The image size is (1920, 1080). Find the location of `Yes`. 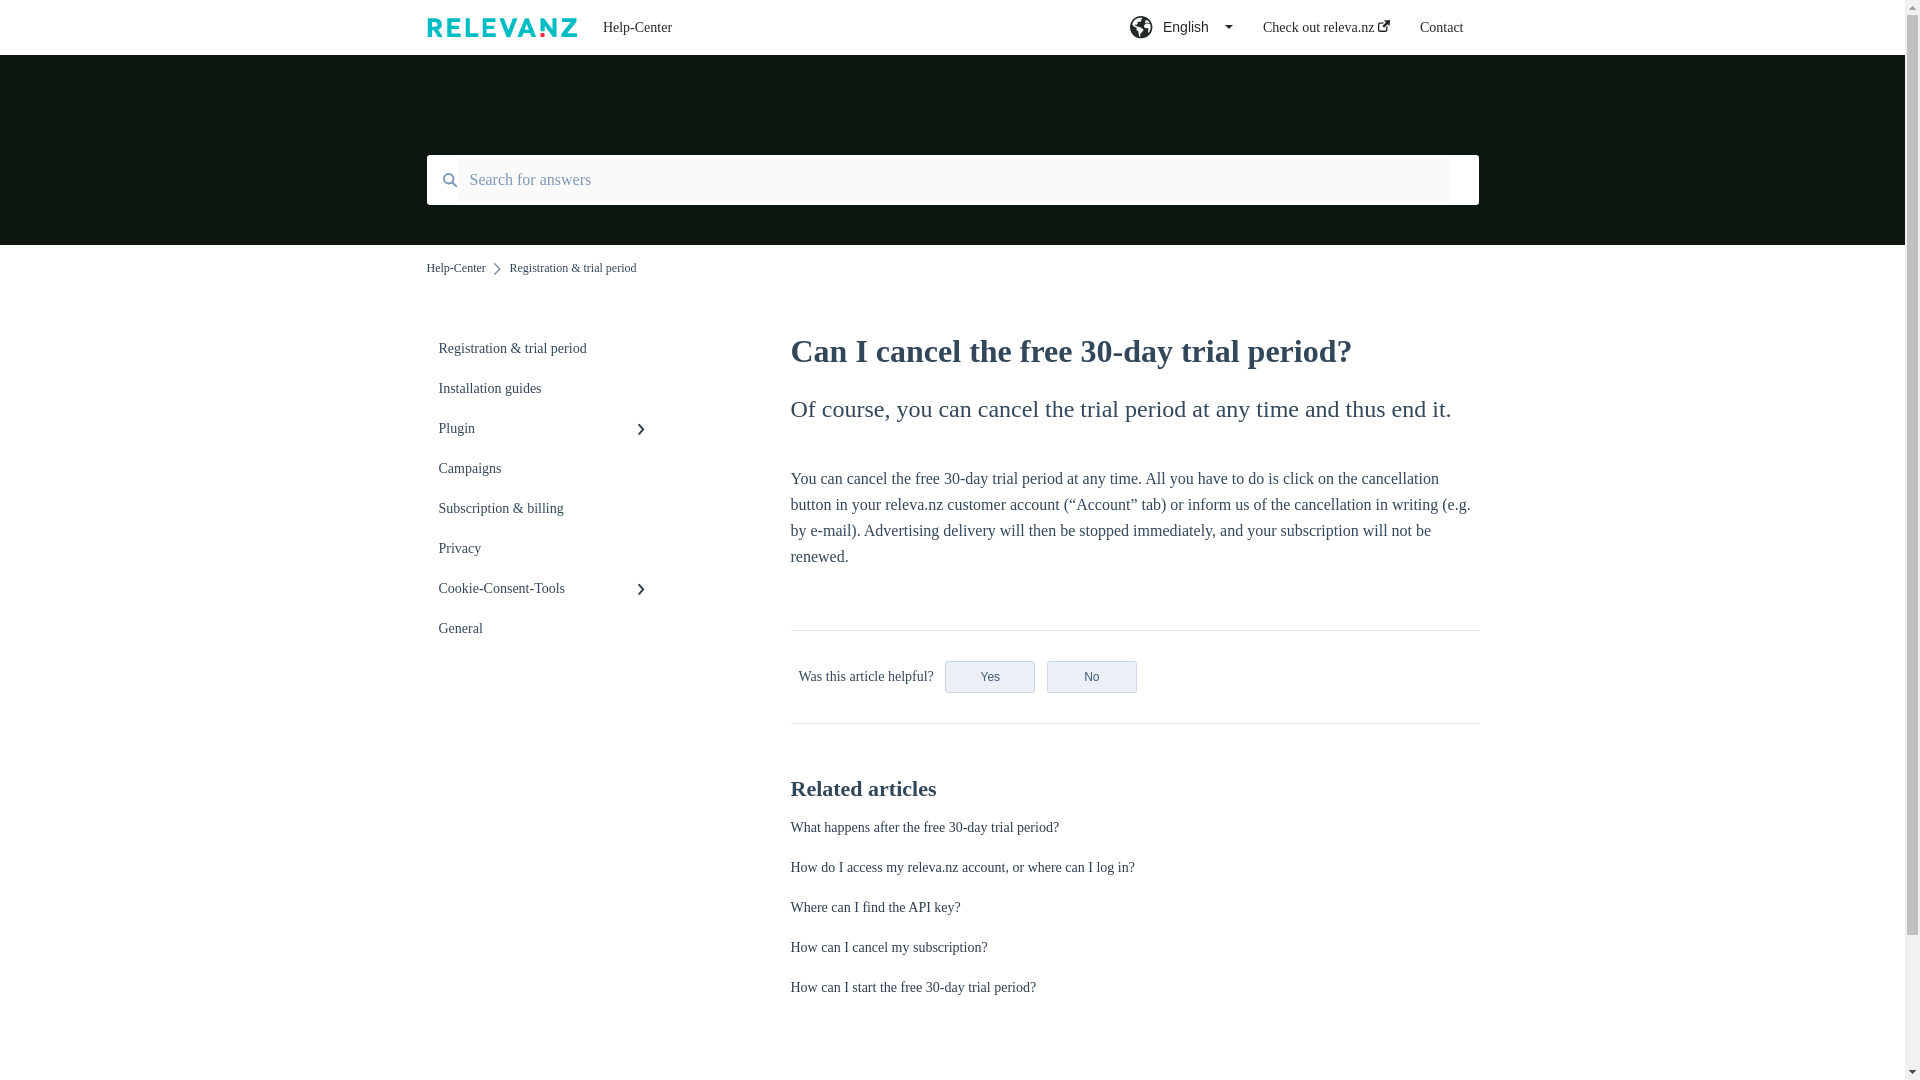

Yes is located at coordinates (989, 676).